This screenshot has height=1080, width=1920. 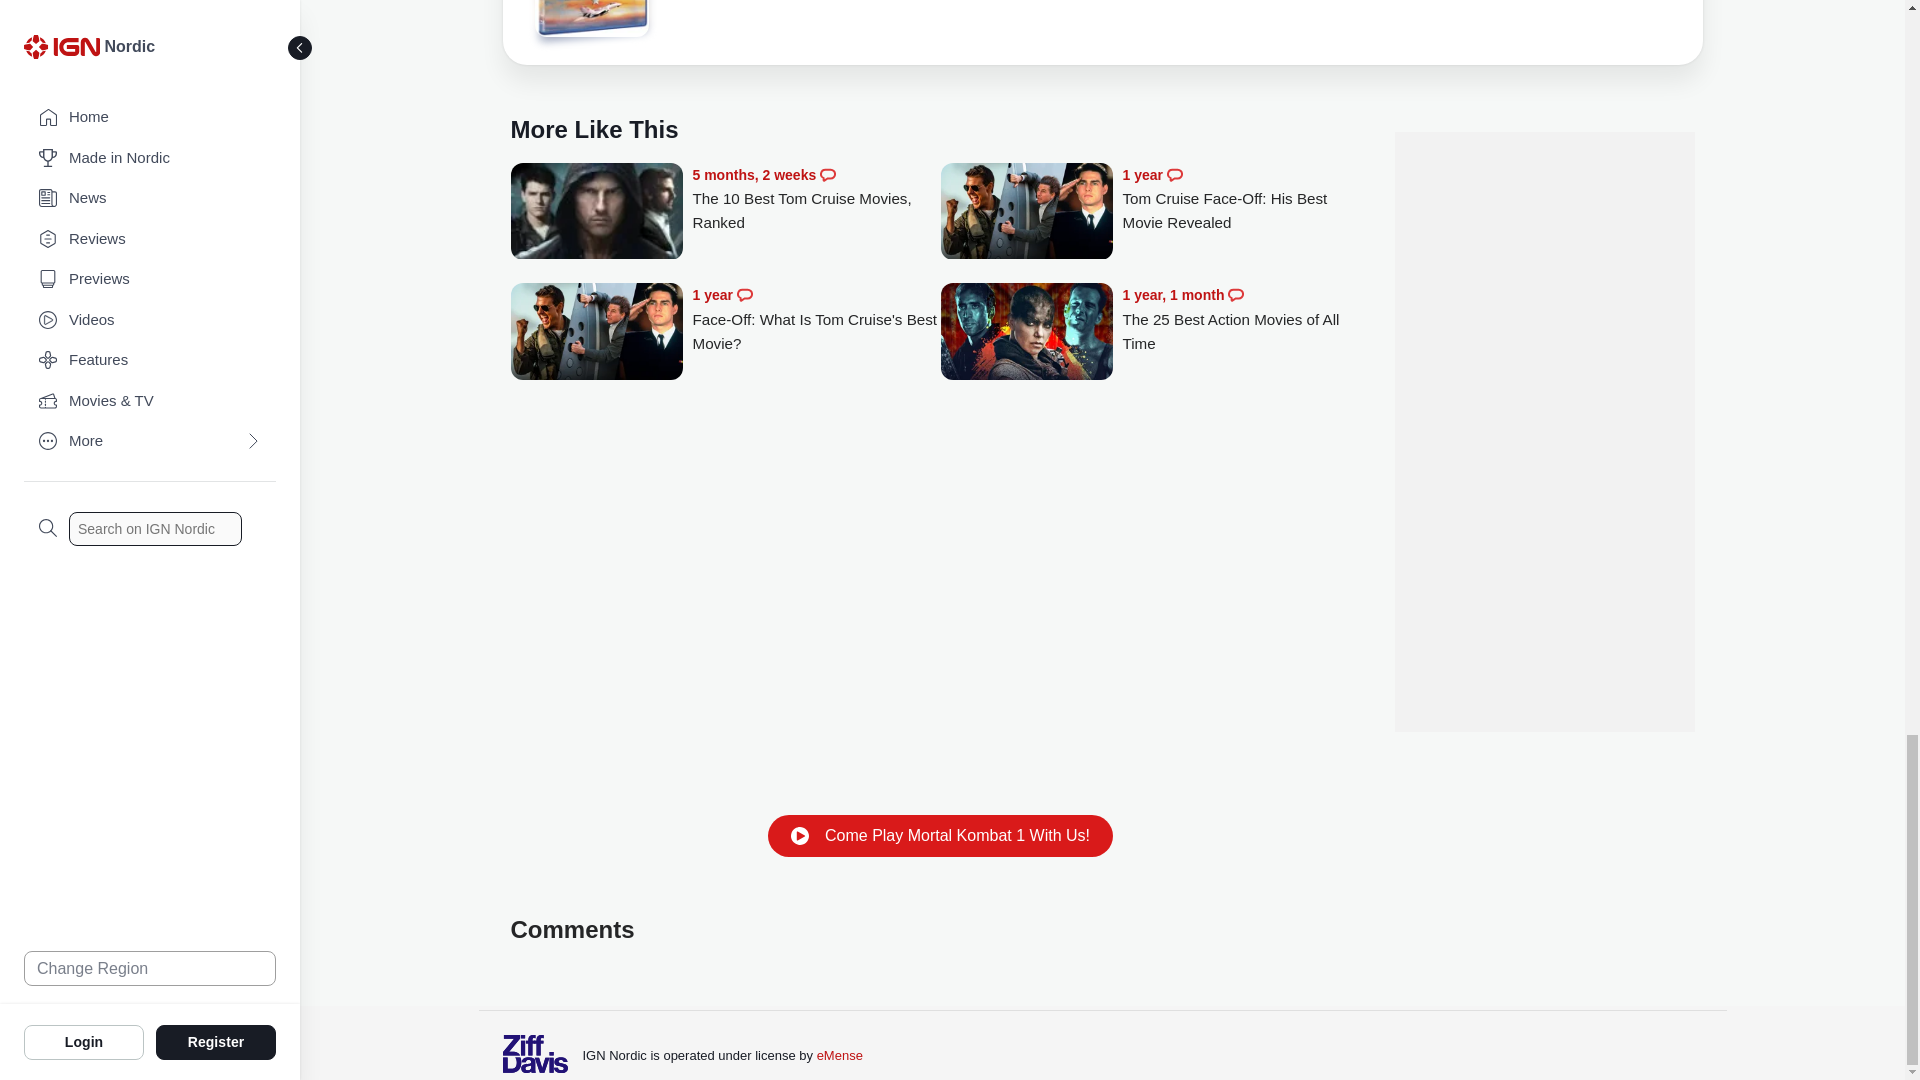 I want to click on Comments, so click(x=827, y=174).